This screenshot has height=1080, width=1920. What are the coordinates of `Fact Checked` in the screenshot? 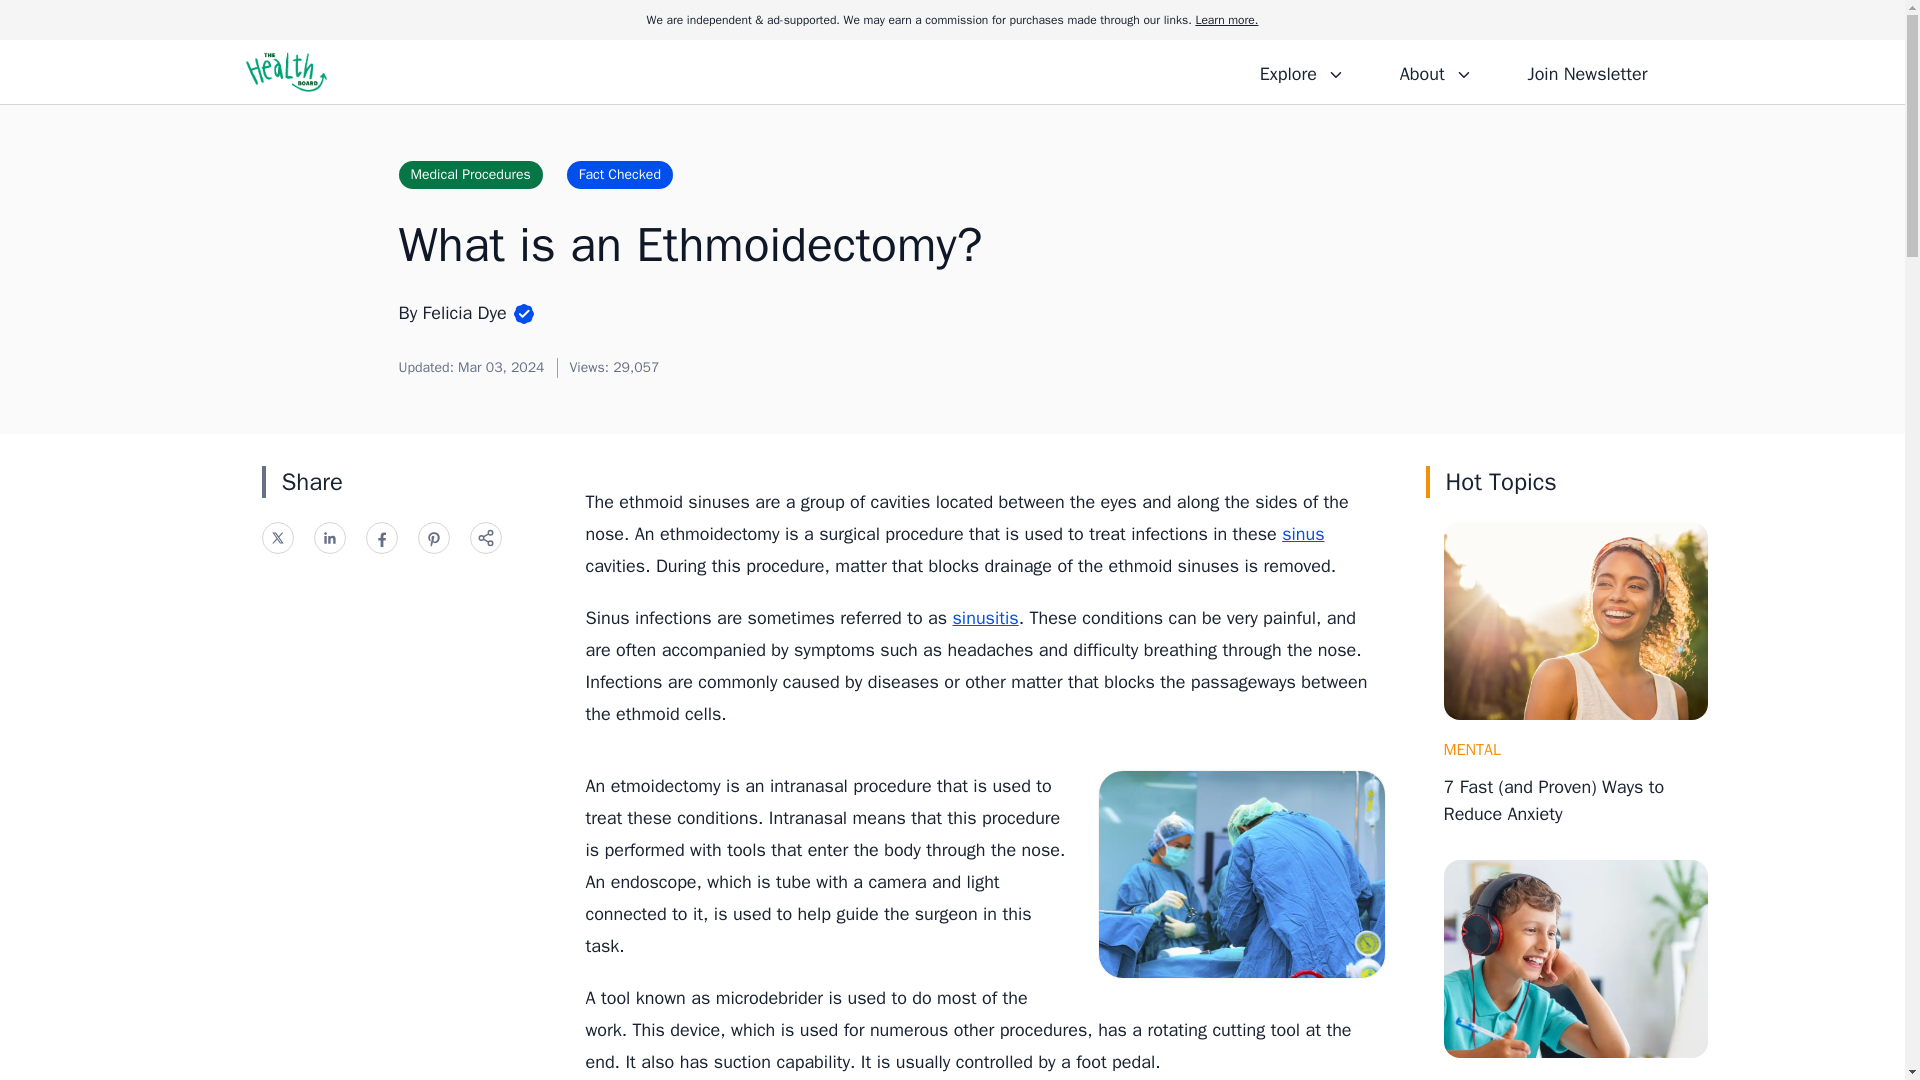 It's located at (620, 174).